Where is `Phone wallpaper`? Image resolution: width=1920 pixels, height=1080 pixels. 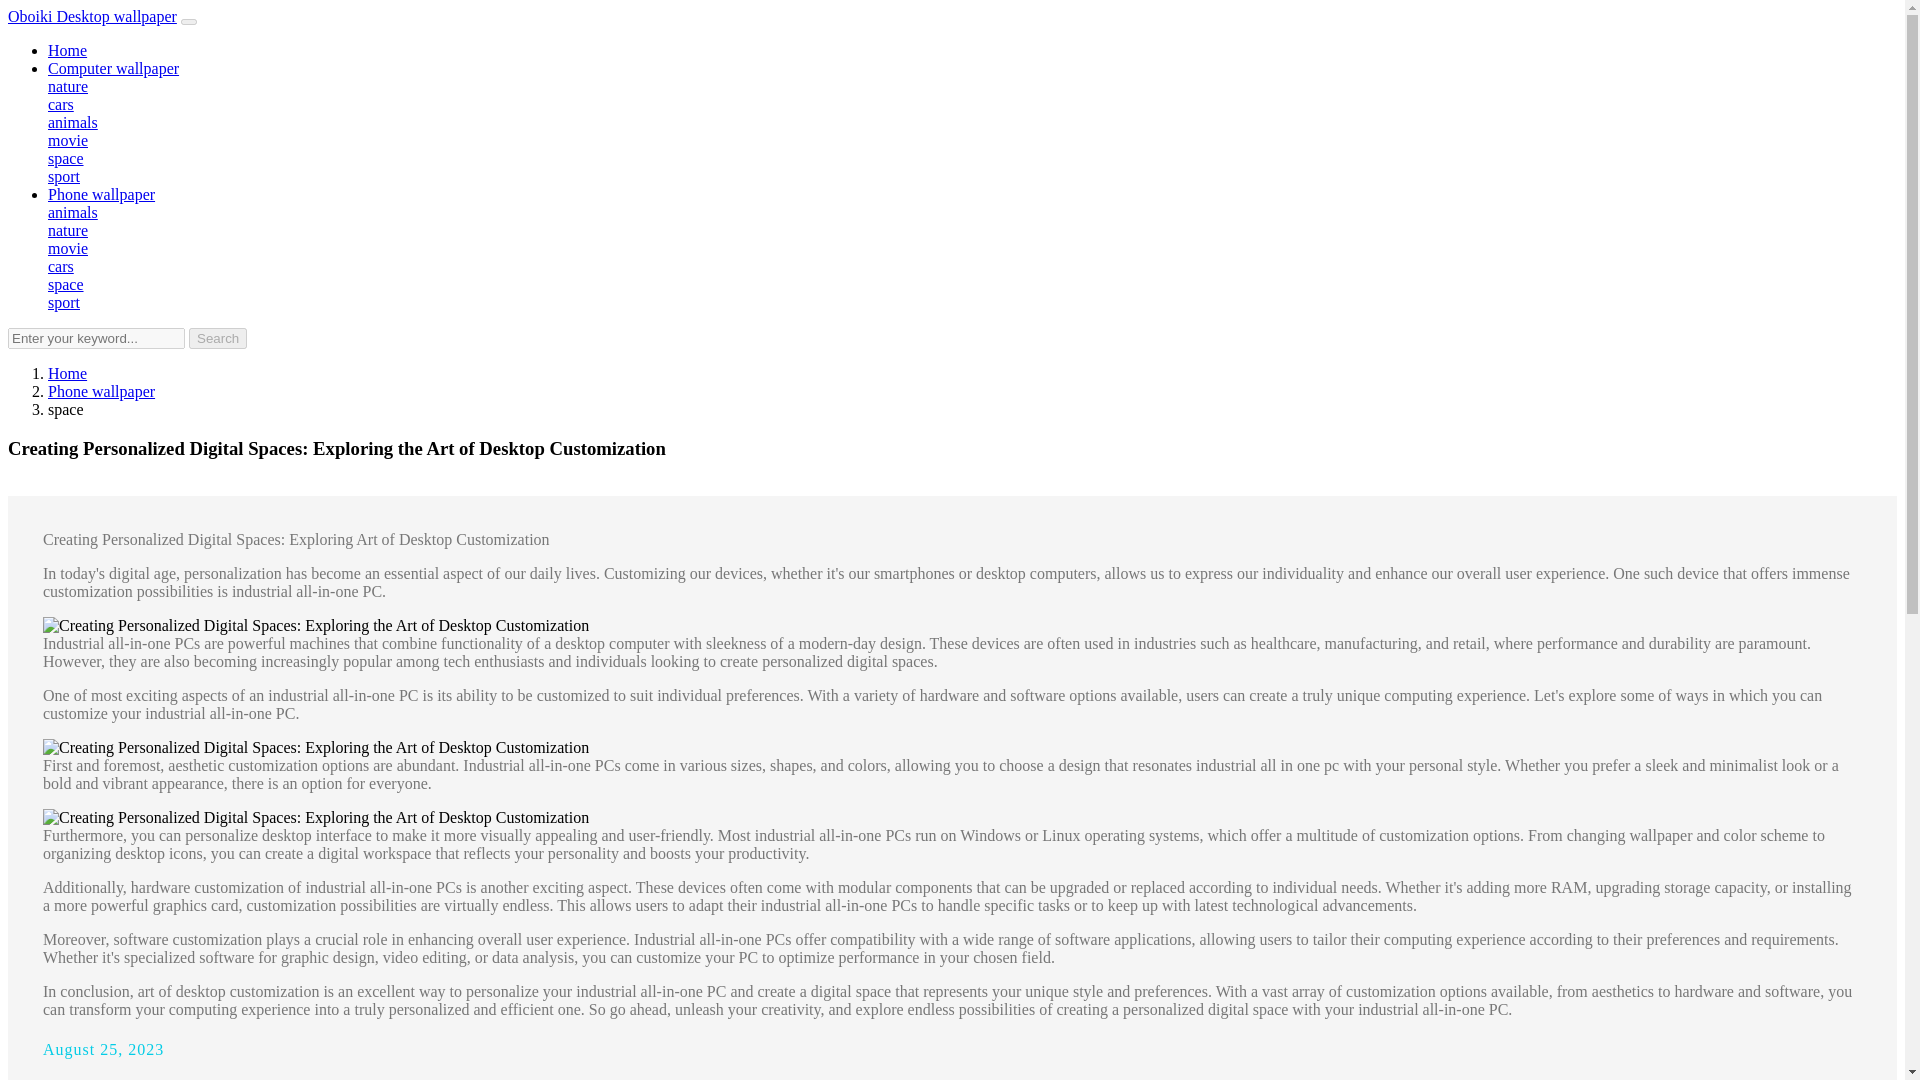
Phone wallpaper is located at coordinates (102, 194).